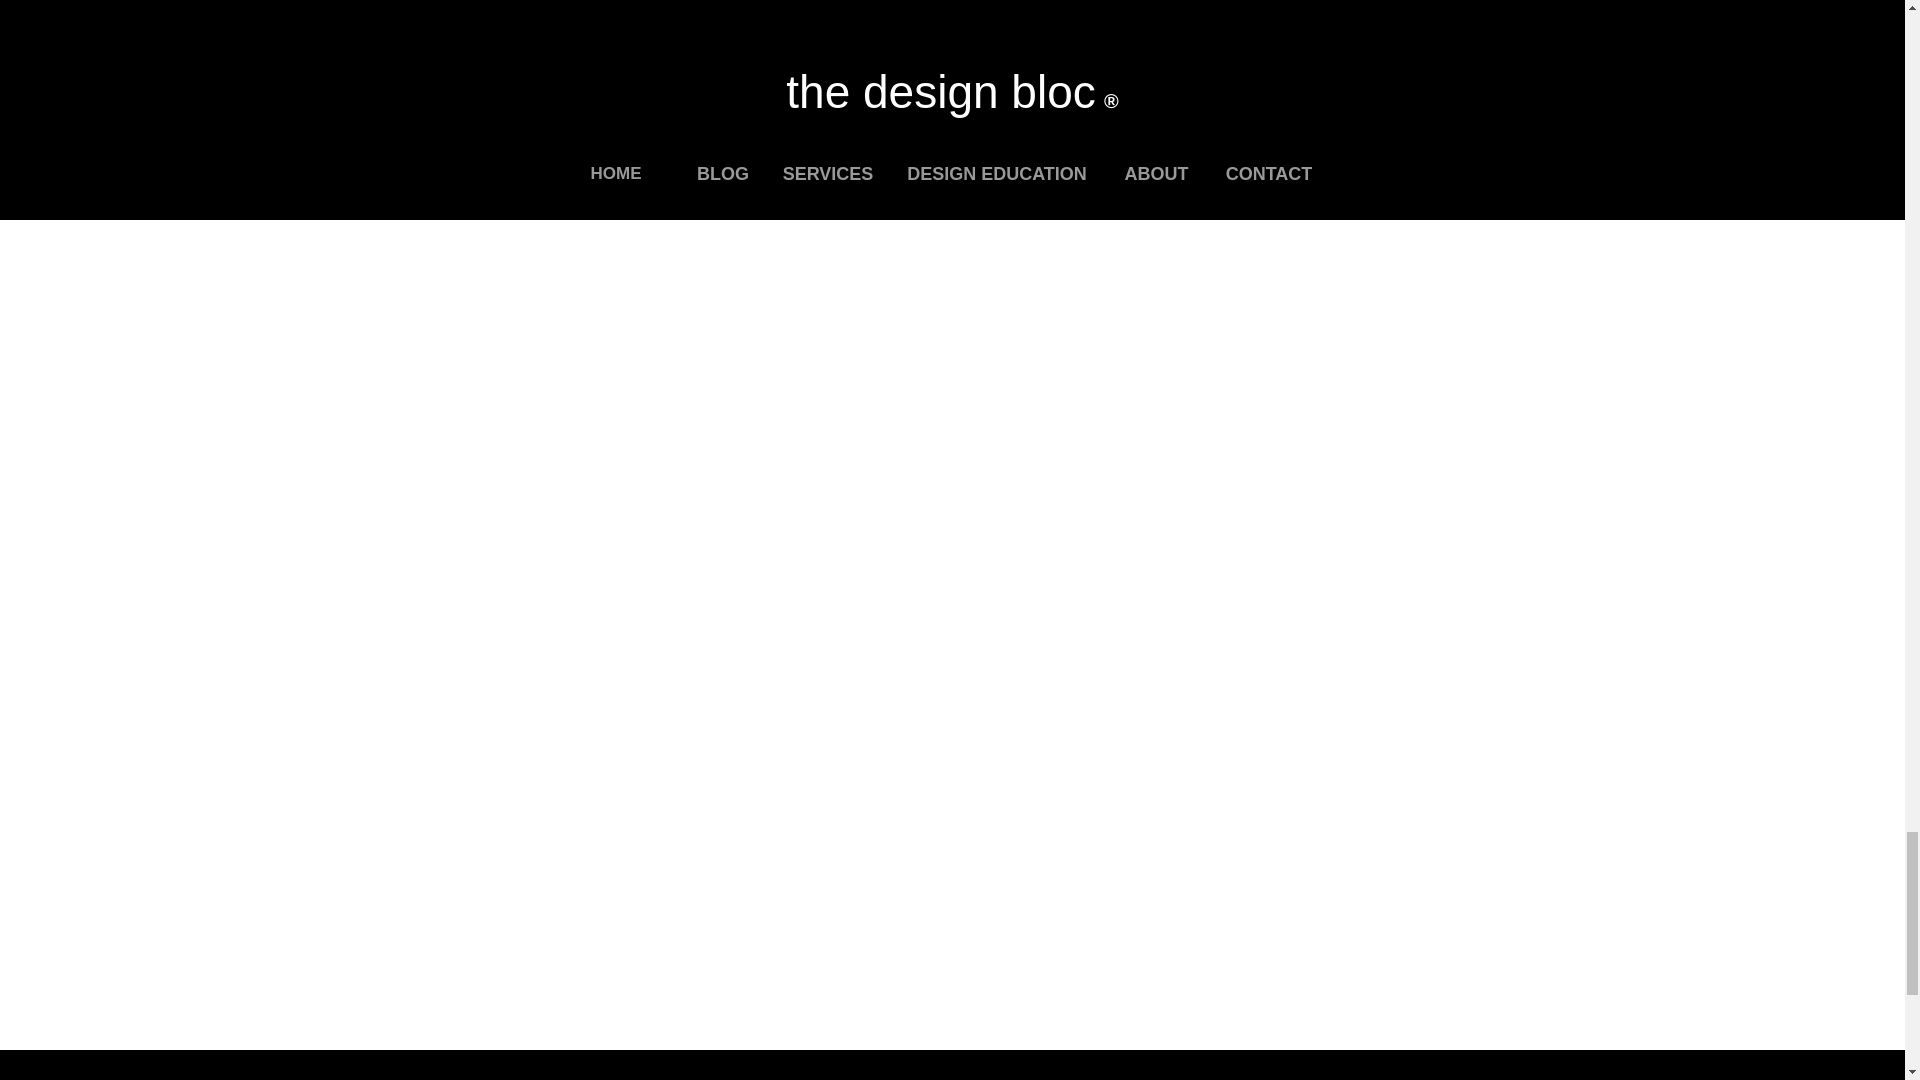 The height and width of the screenshot is (1080, 1920). What do you see at coordinates (836, 15) in the screenshot?
I see `Facebook Like` at bounding box center [836, 15].